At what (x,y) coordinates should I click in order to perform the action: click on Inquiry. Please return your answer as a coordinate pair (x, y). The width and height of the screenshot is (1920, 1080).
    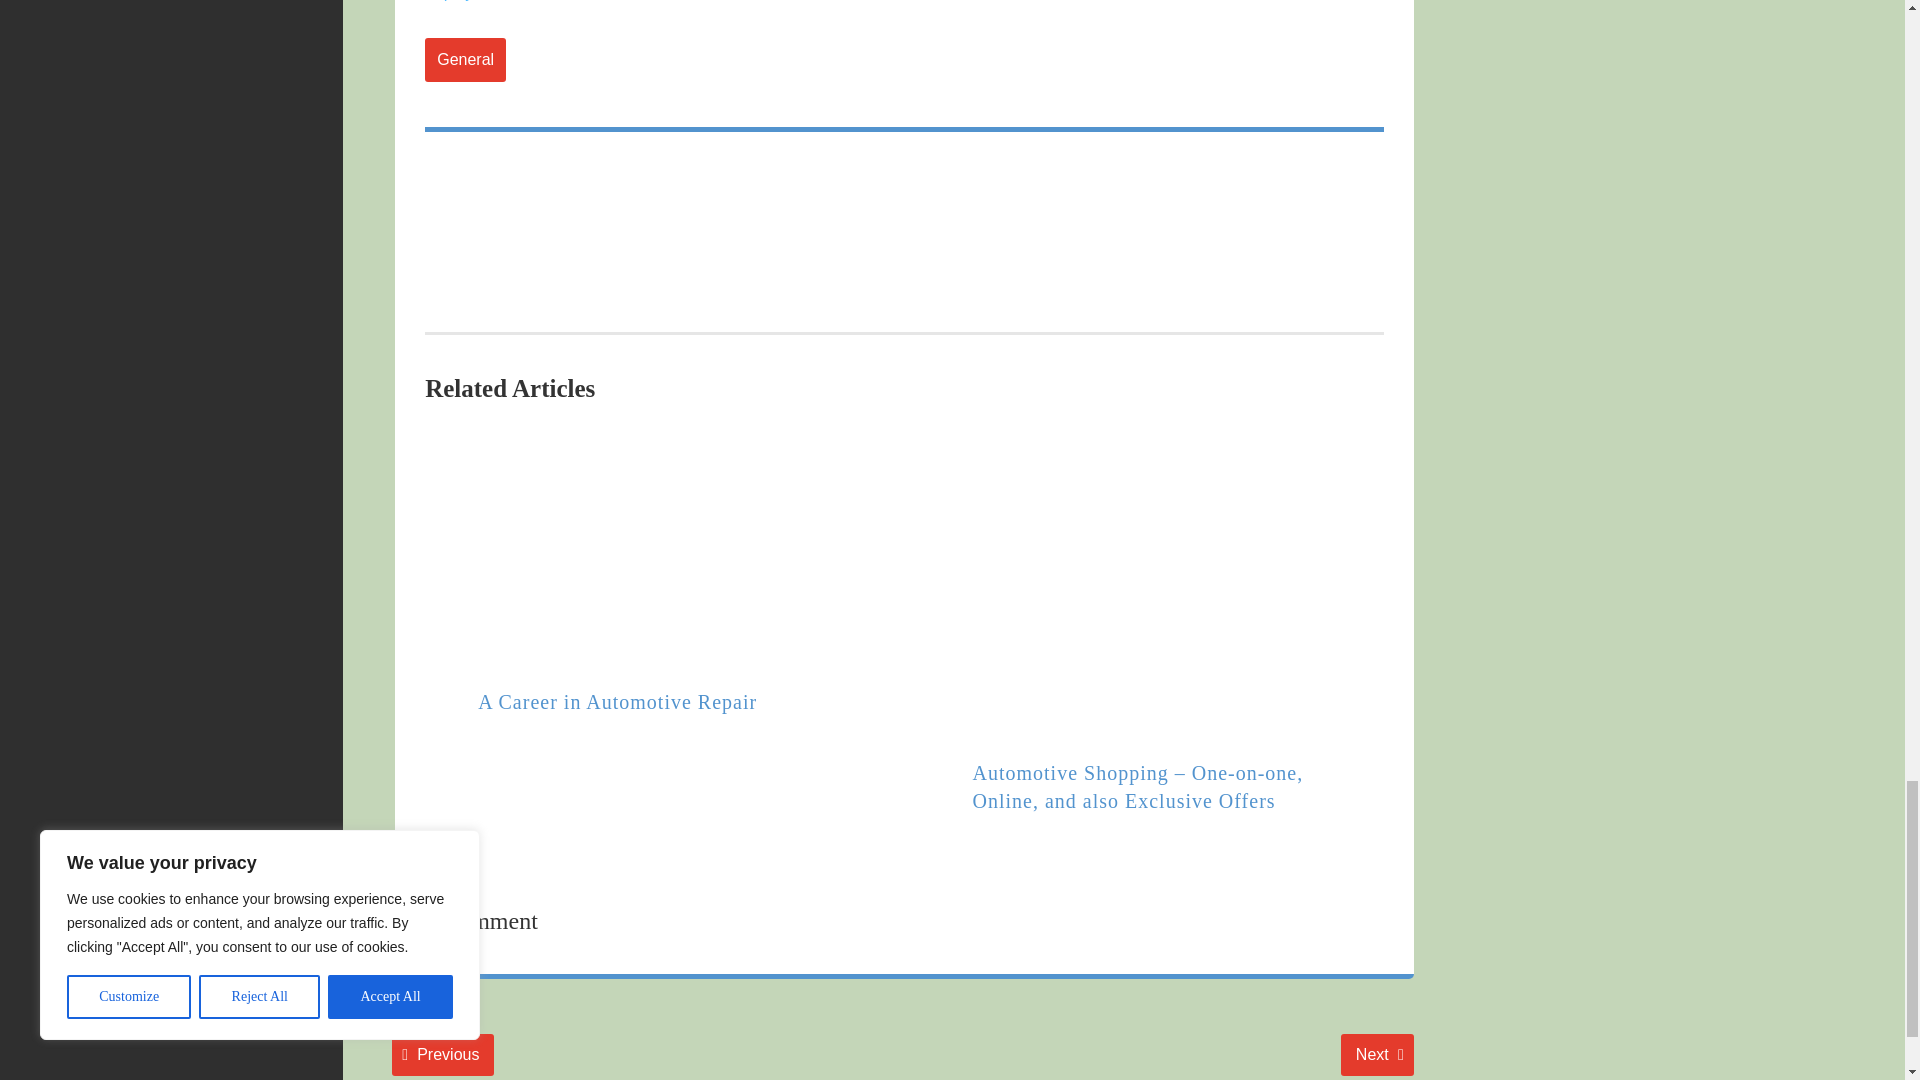
    Looking at the image, I should click on (465, 60).